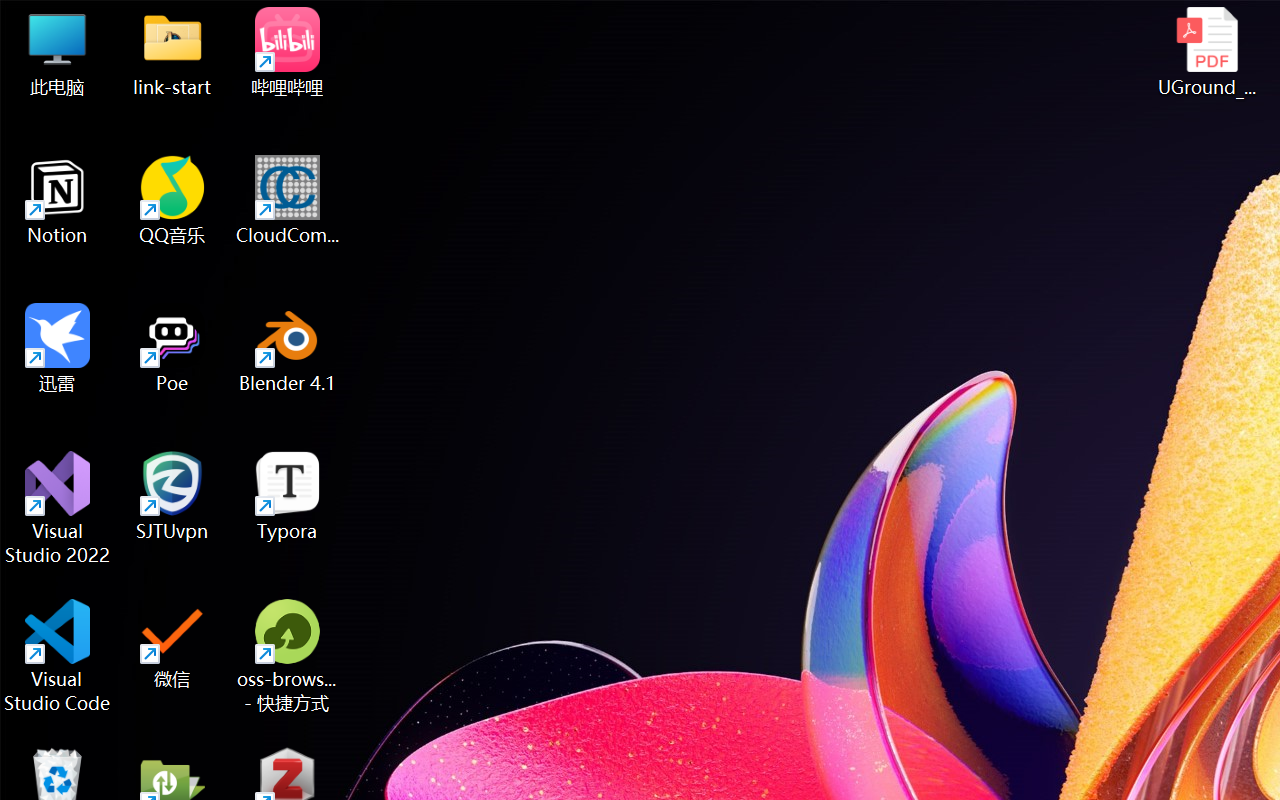 Image resolution: width=1280 pixels, height=800 pixels. What do you see at coordinates (288, 348) in the screenshot?
I see `Blender 4.1` at bounding box center [288, 348].